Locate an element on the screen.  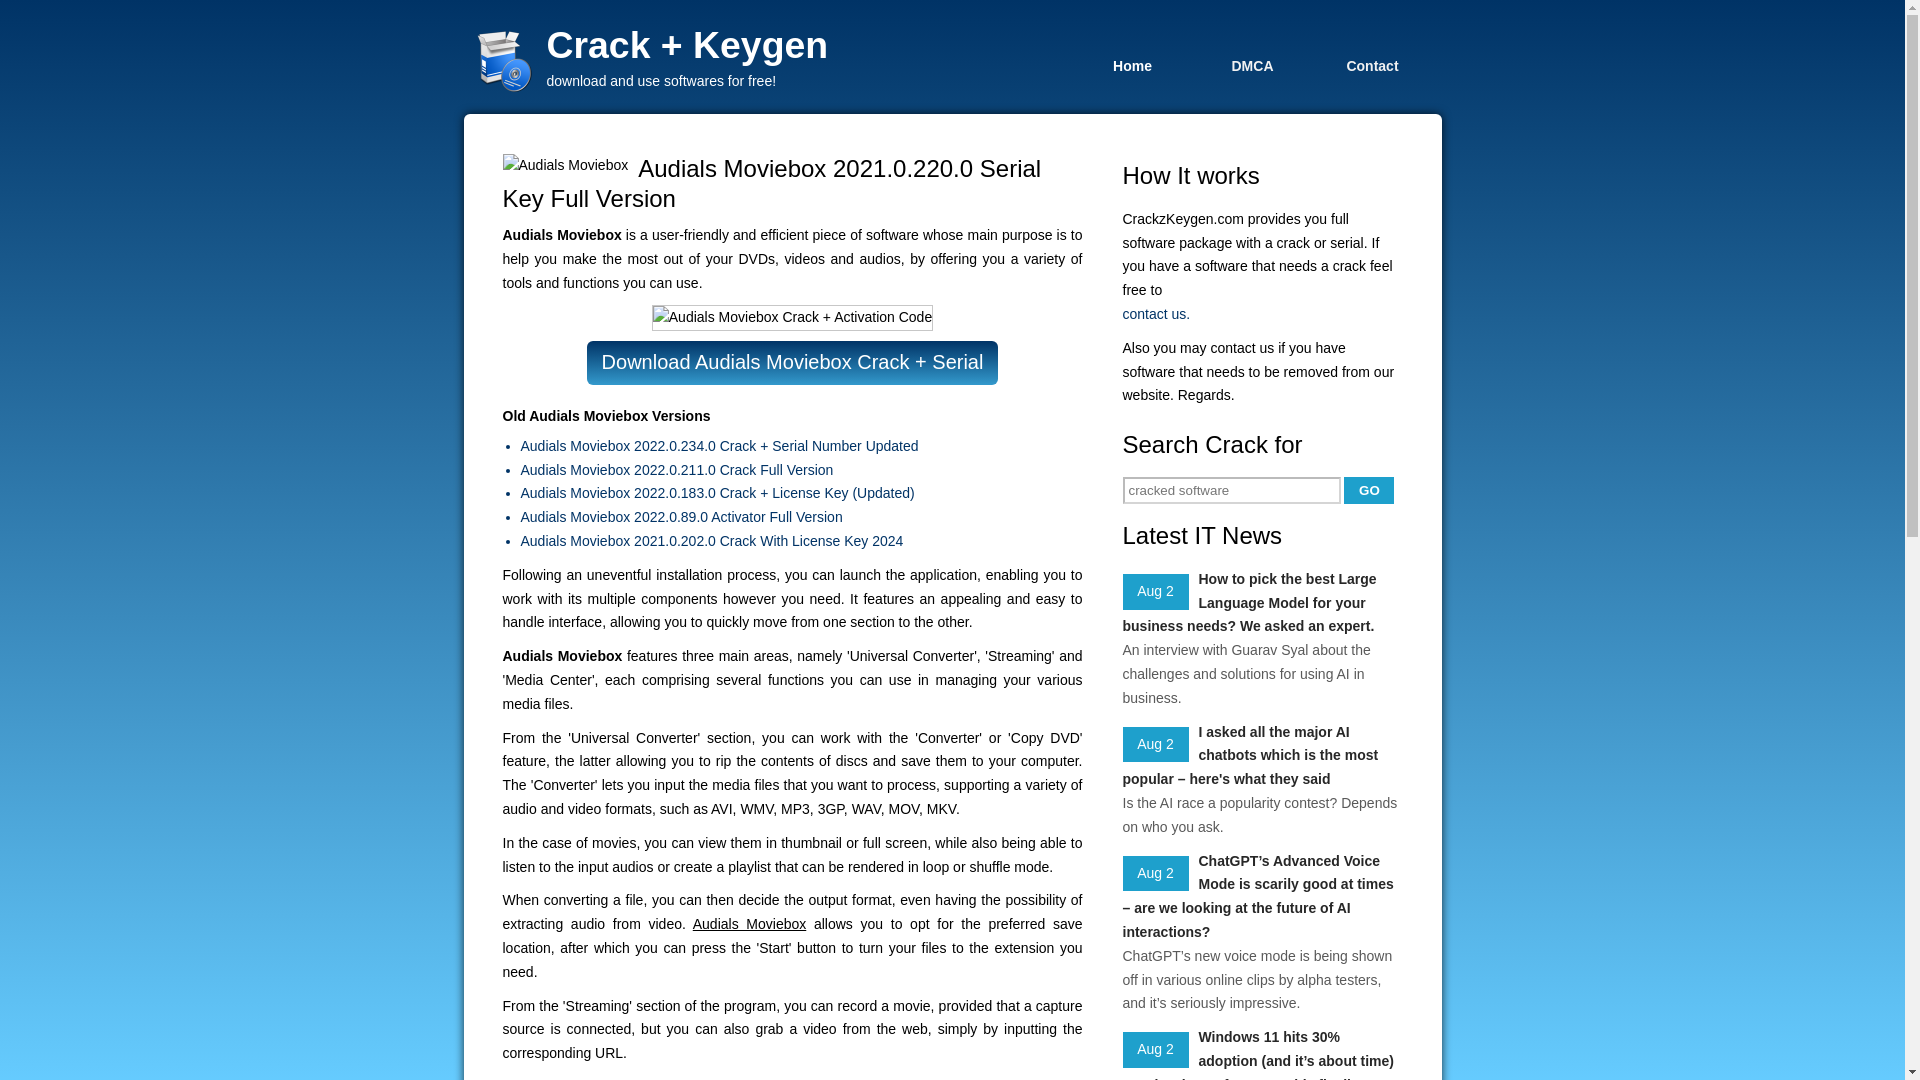
Audials Moviebox 2021.0.202.0 Crack With License Key 2024 is located at coordinates (801, 542).